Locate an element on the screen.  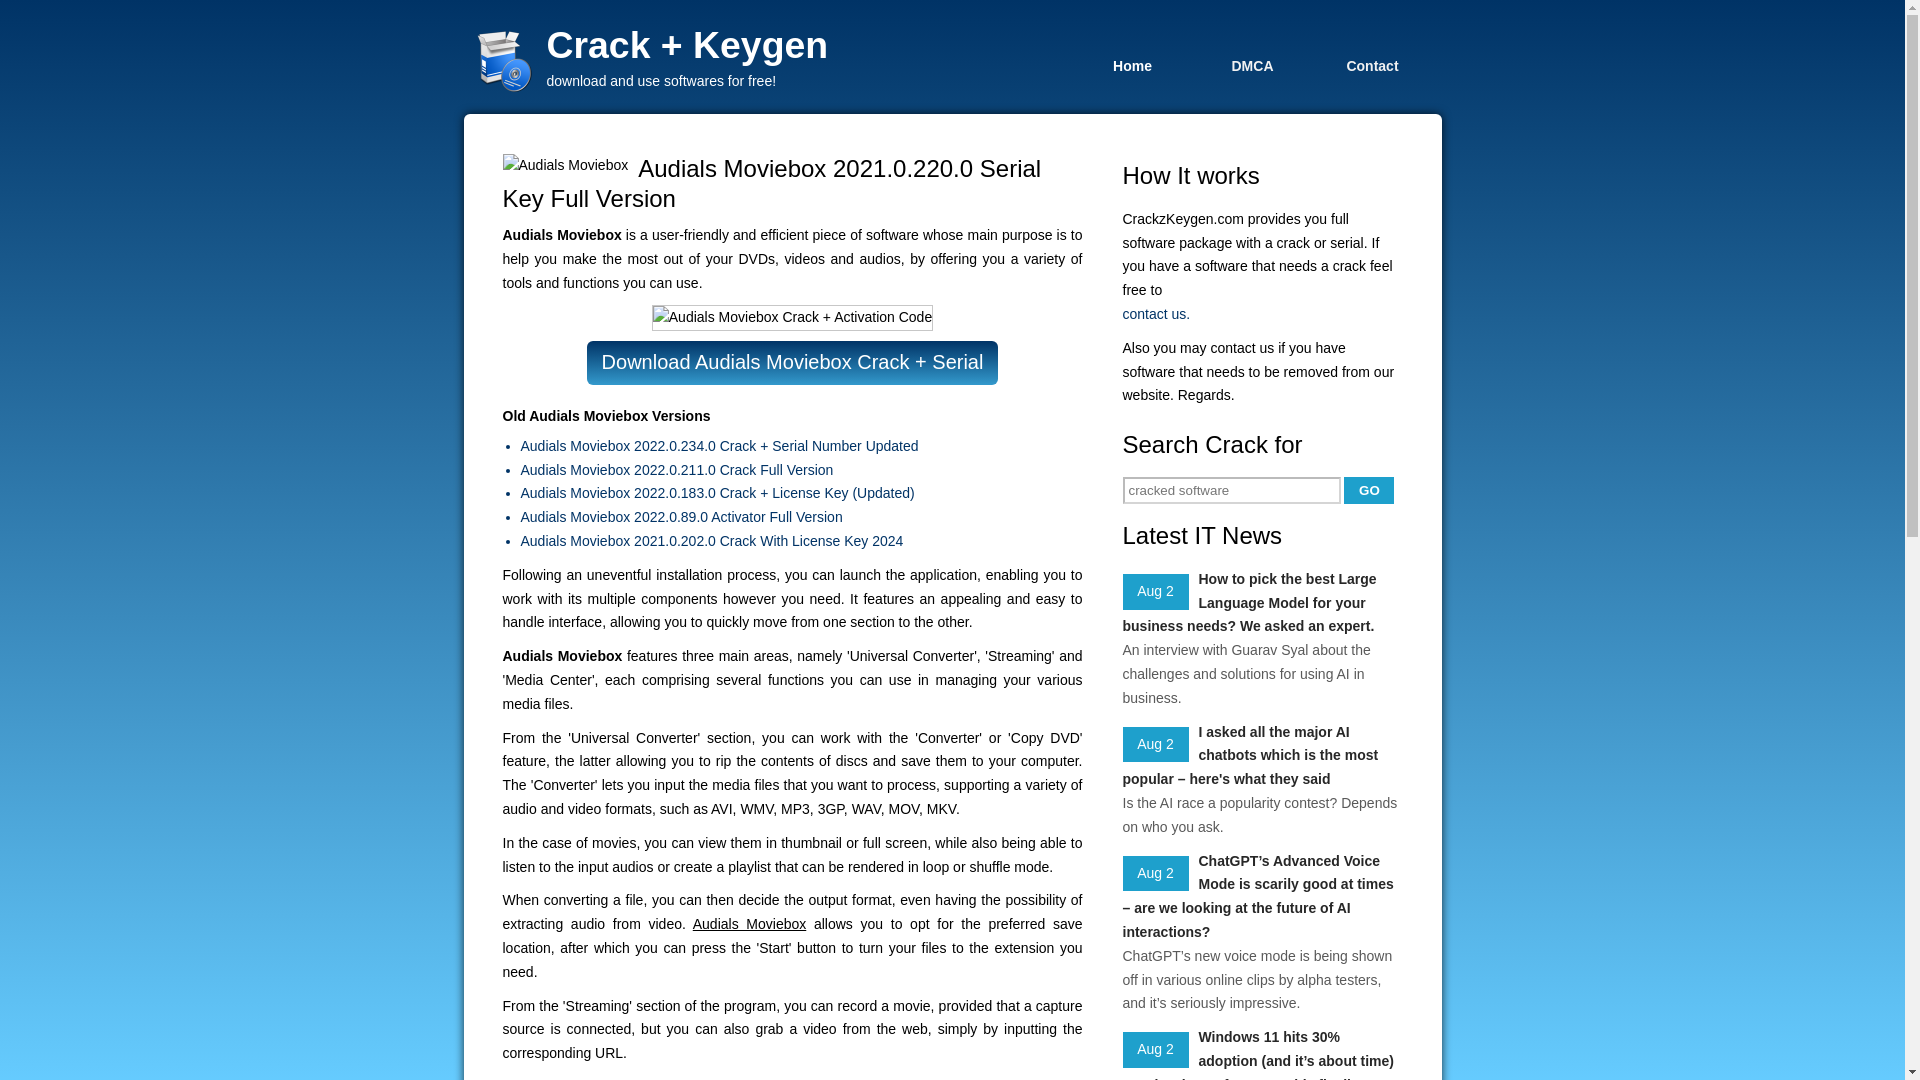
Audials Moviebox 2021.0.202.0 Crack With License Key 2024 is located at coordinates (801, 542).